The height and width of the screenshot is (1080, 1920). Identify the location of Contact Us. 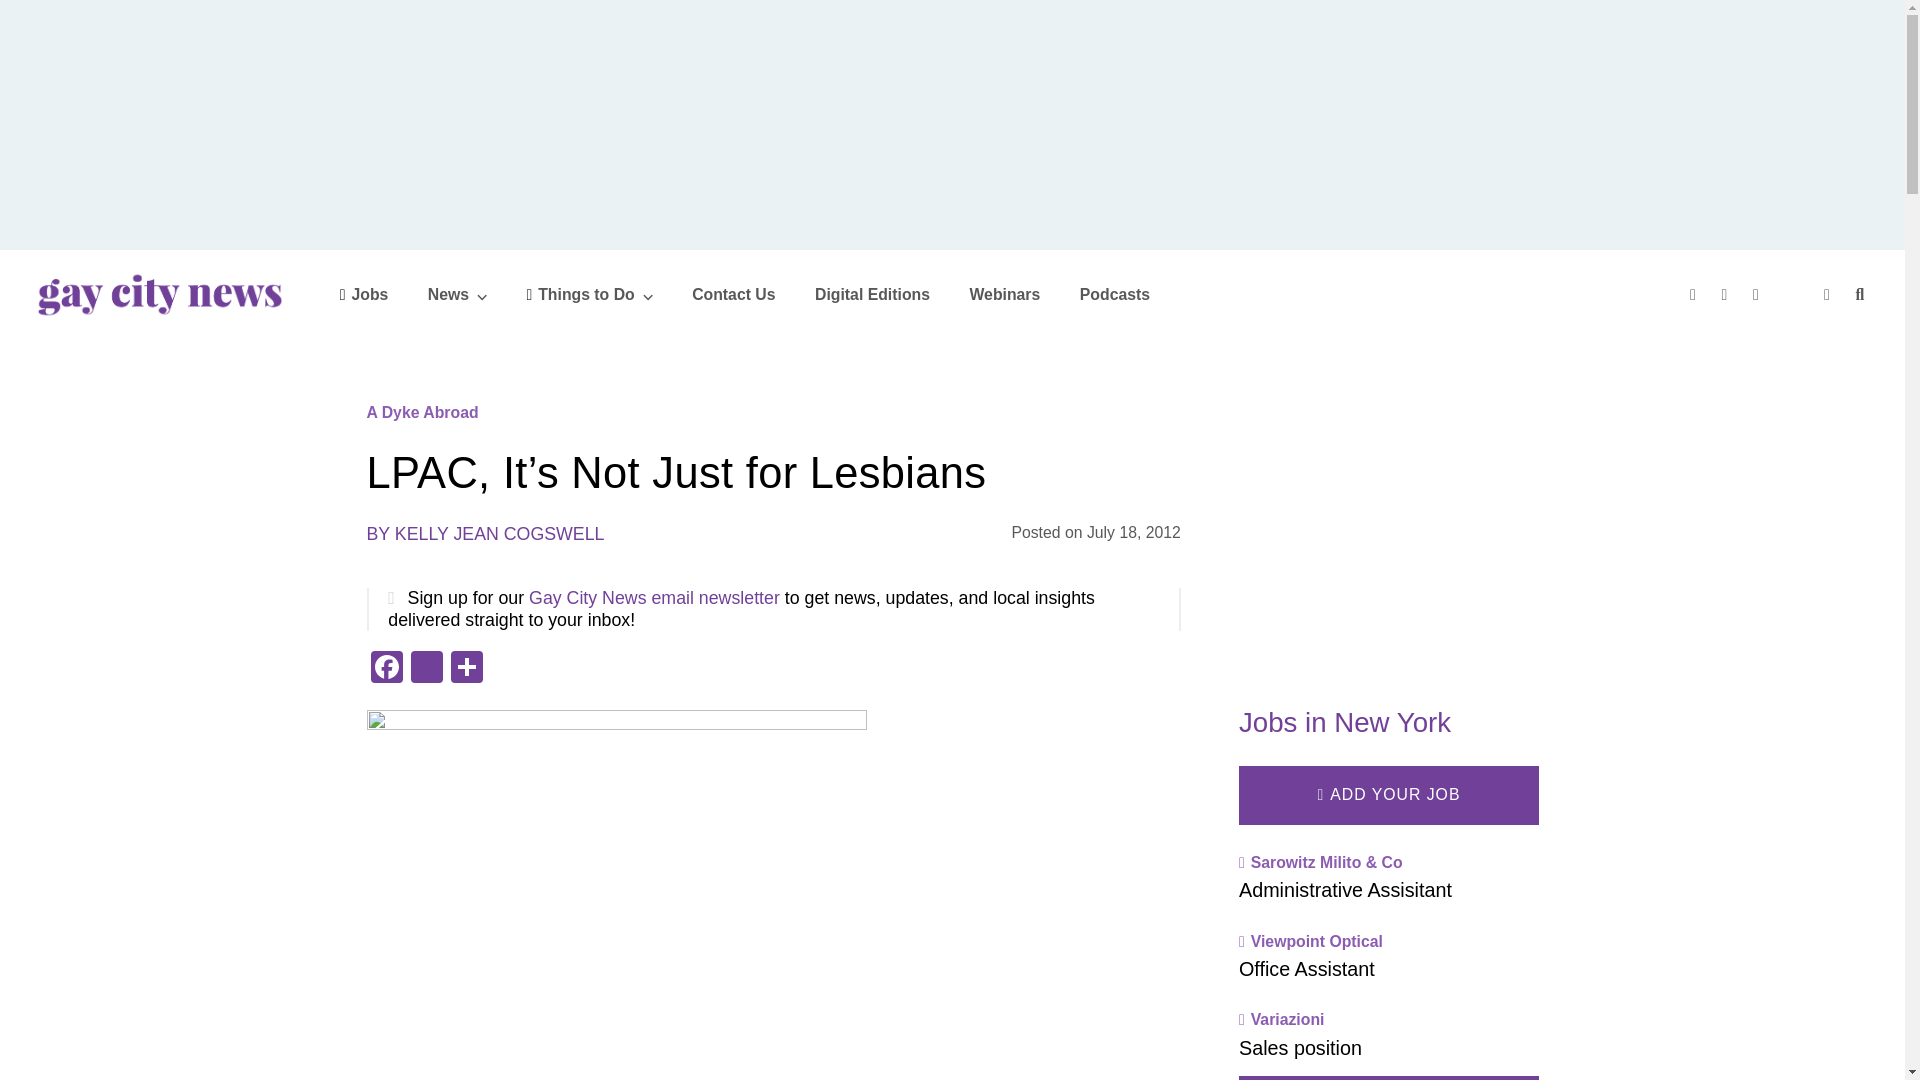
(733, 294).